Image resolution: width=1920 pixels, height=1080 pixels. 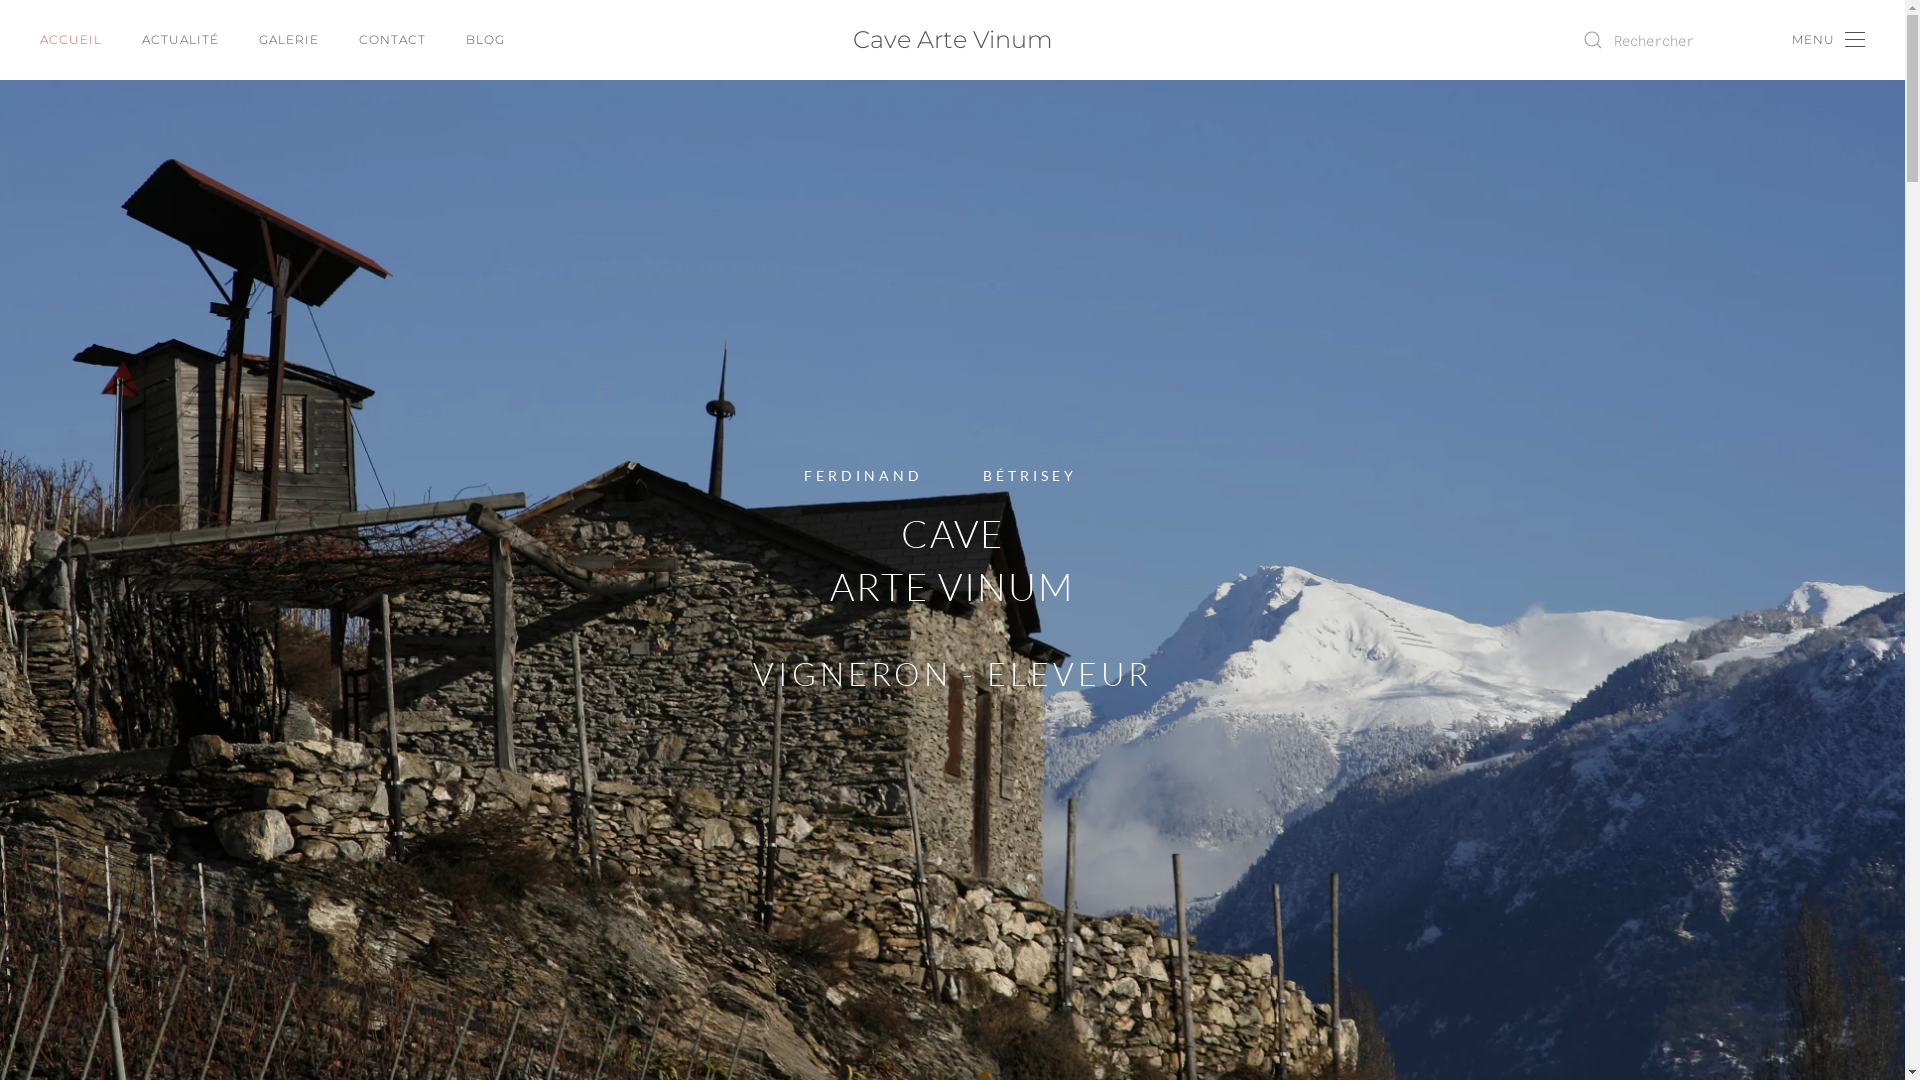 I want to click on ACCUEIL, so click(x=71, y=40).